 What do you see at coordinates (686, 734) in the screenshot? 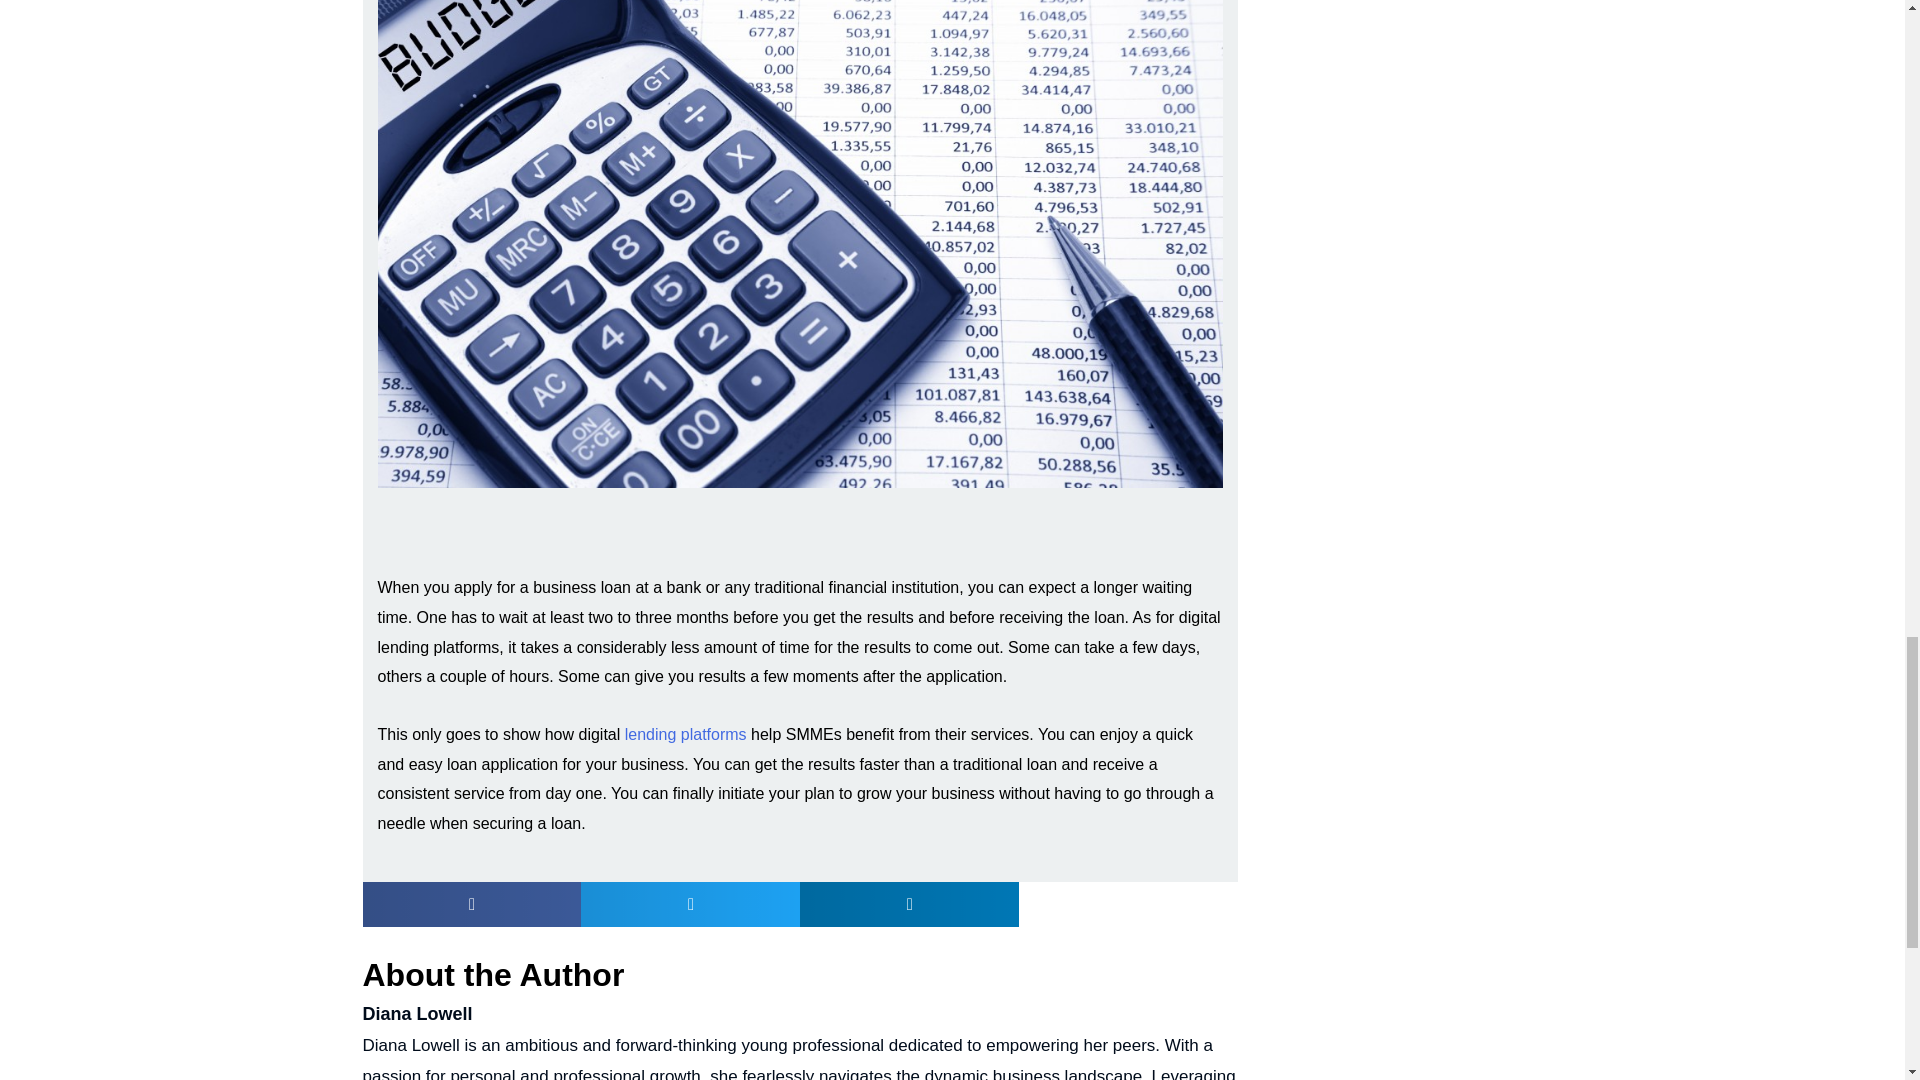
I see `lending platforms` at bounding box center [686, 734].